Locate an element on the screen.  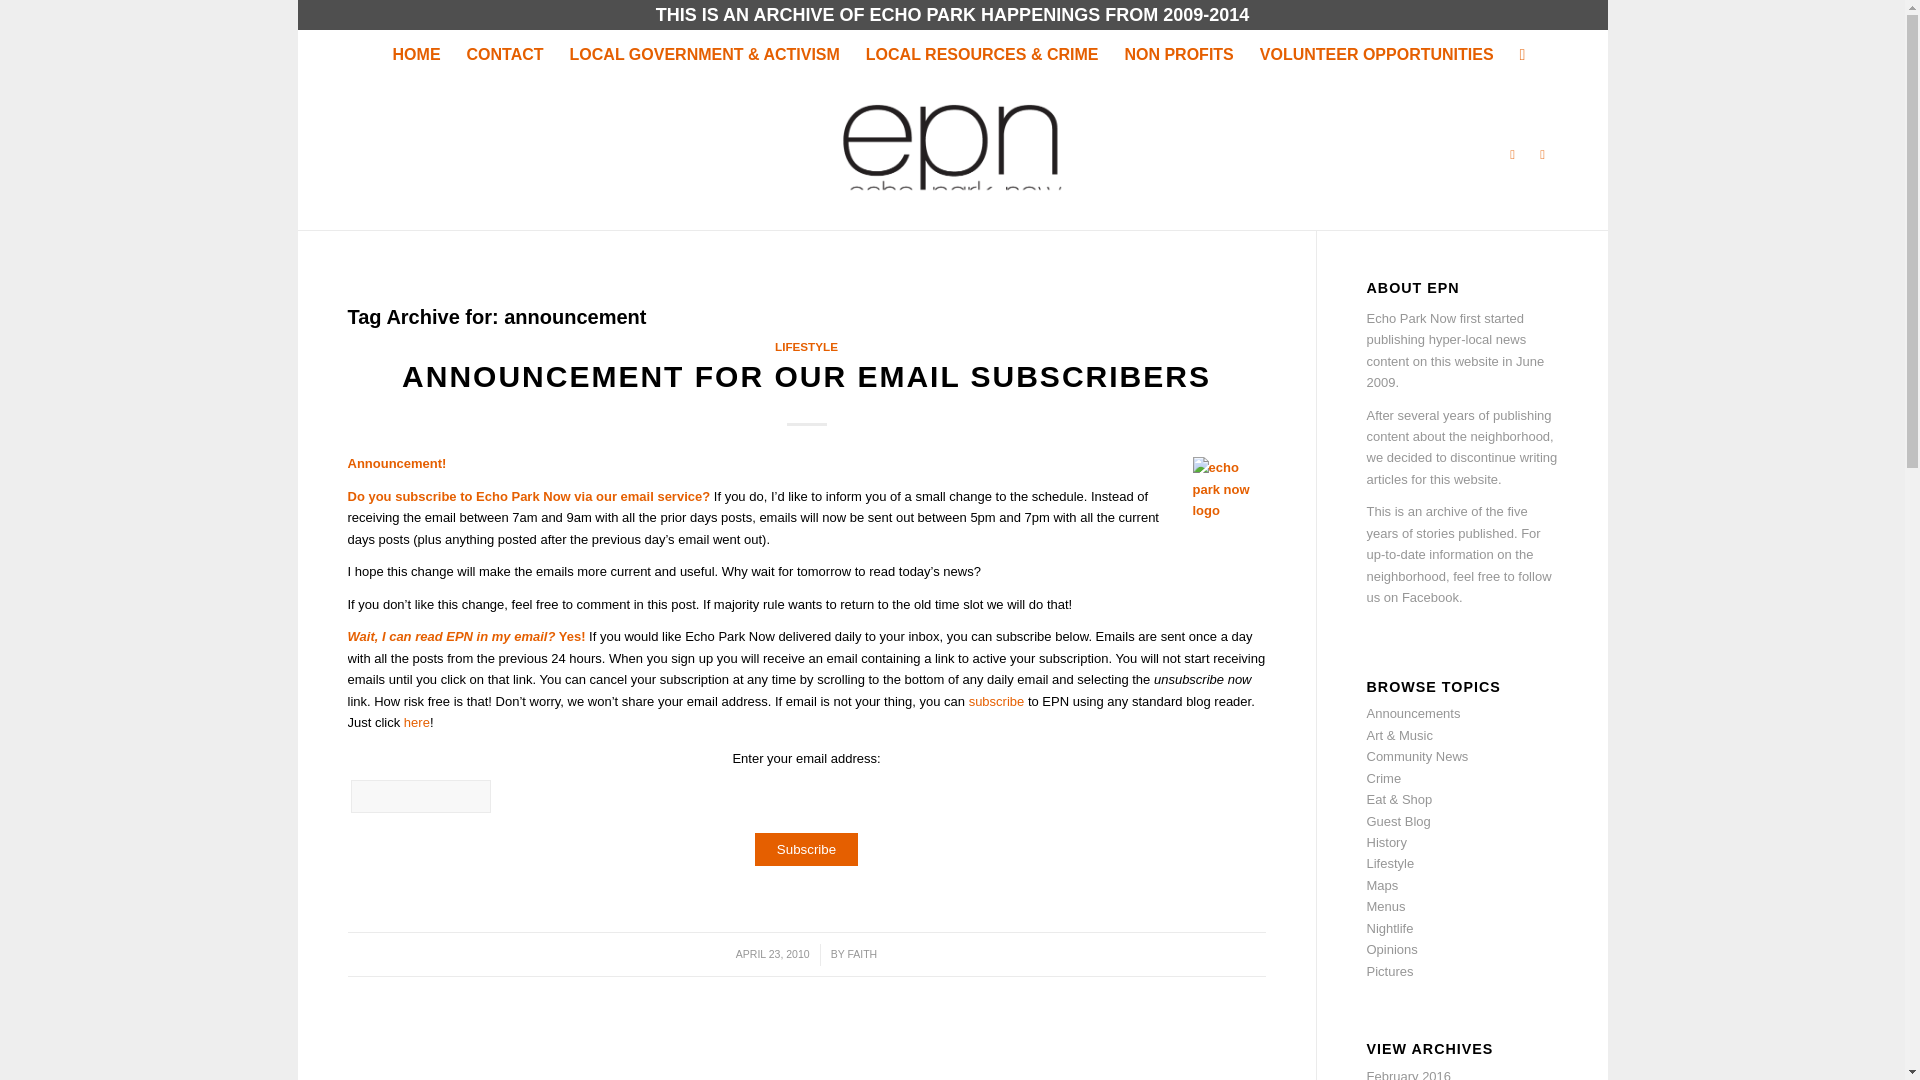
Posts by Faith is located at coordinates (862, 954).